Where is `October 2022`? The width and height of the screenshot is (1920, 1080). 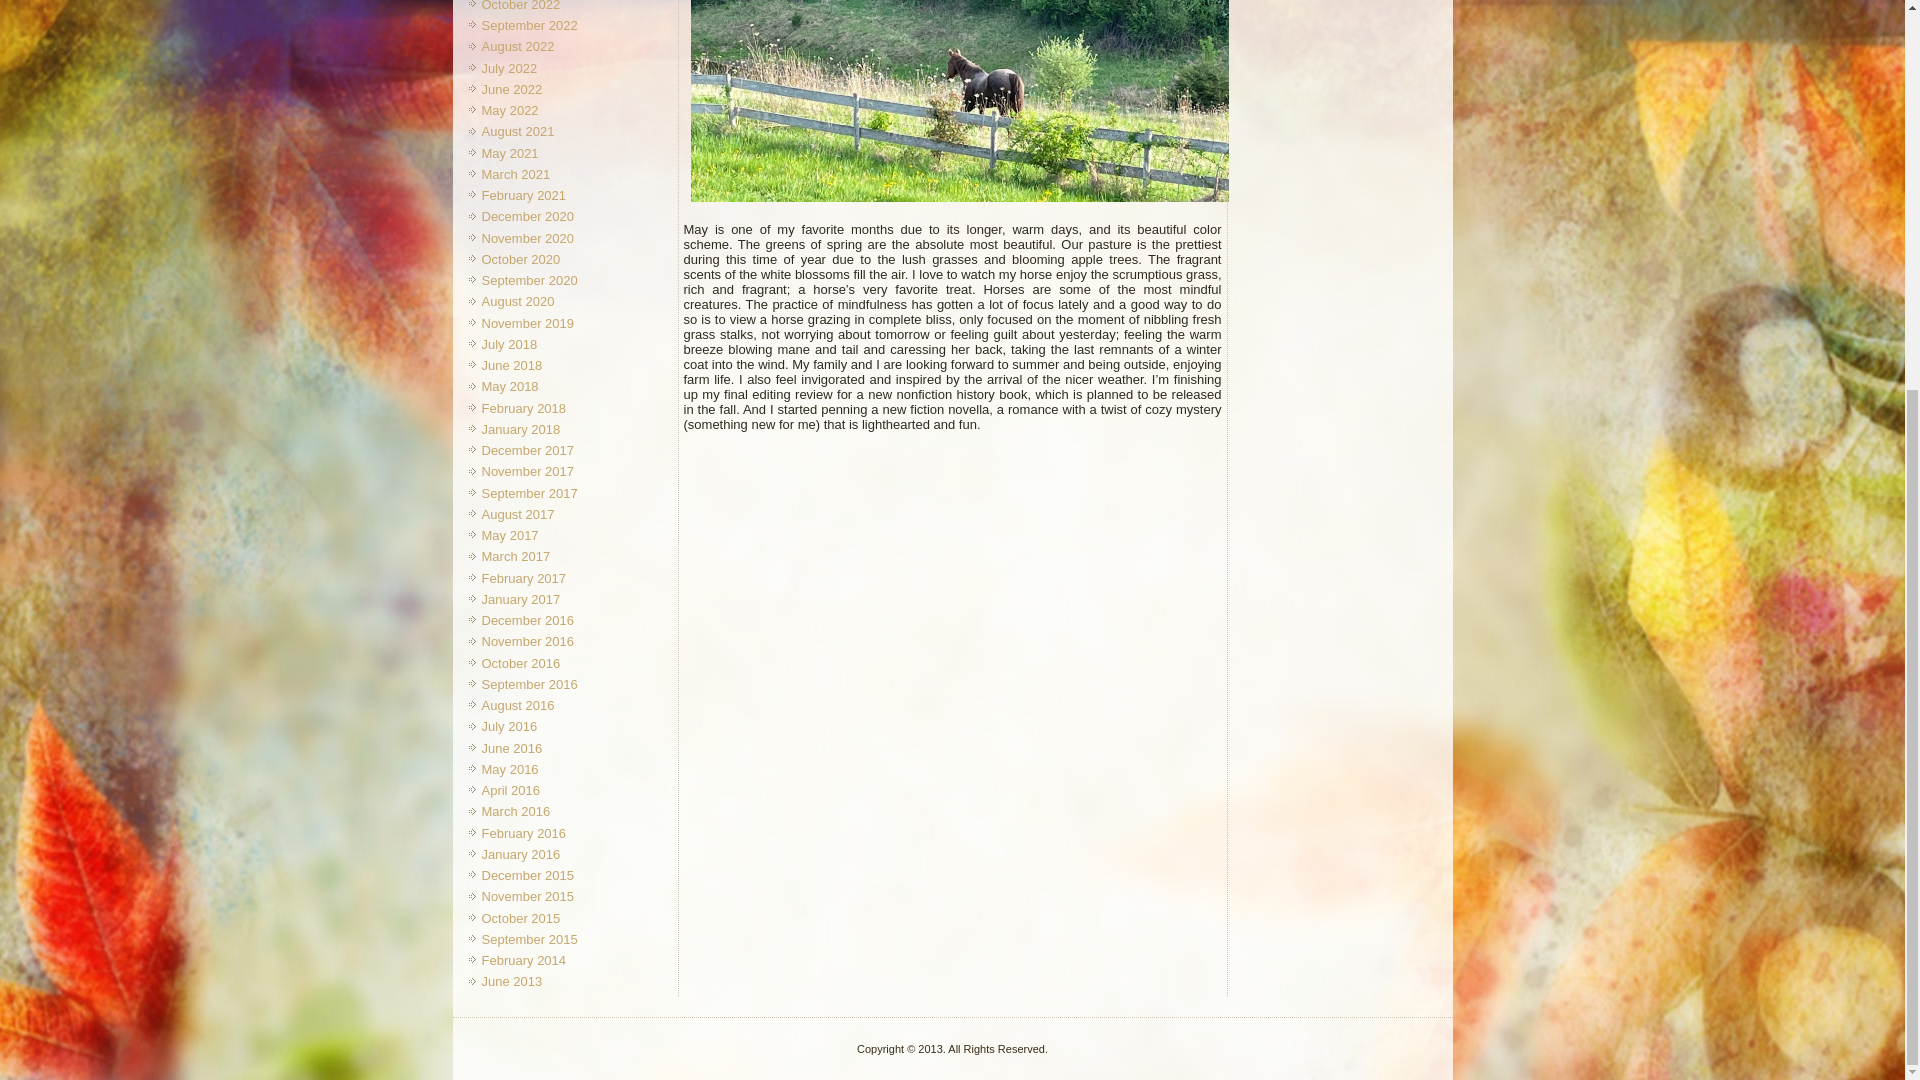
October 2022 is located at coordinates (520, 6).